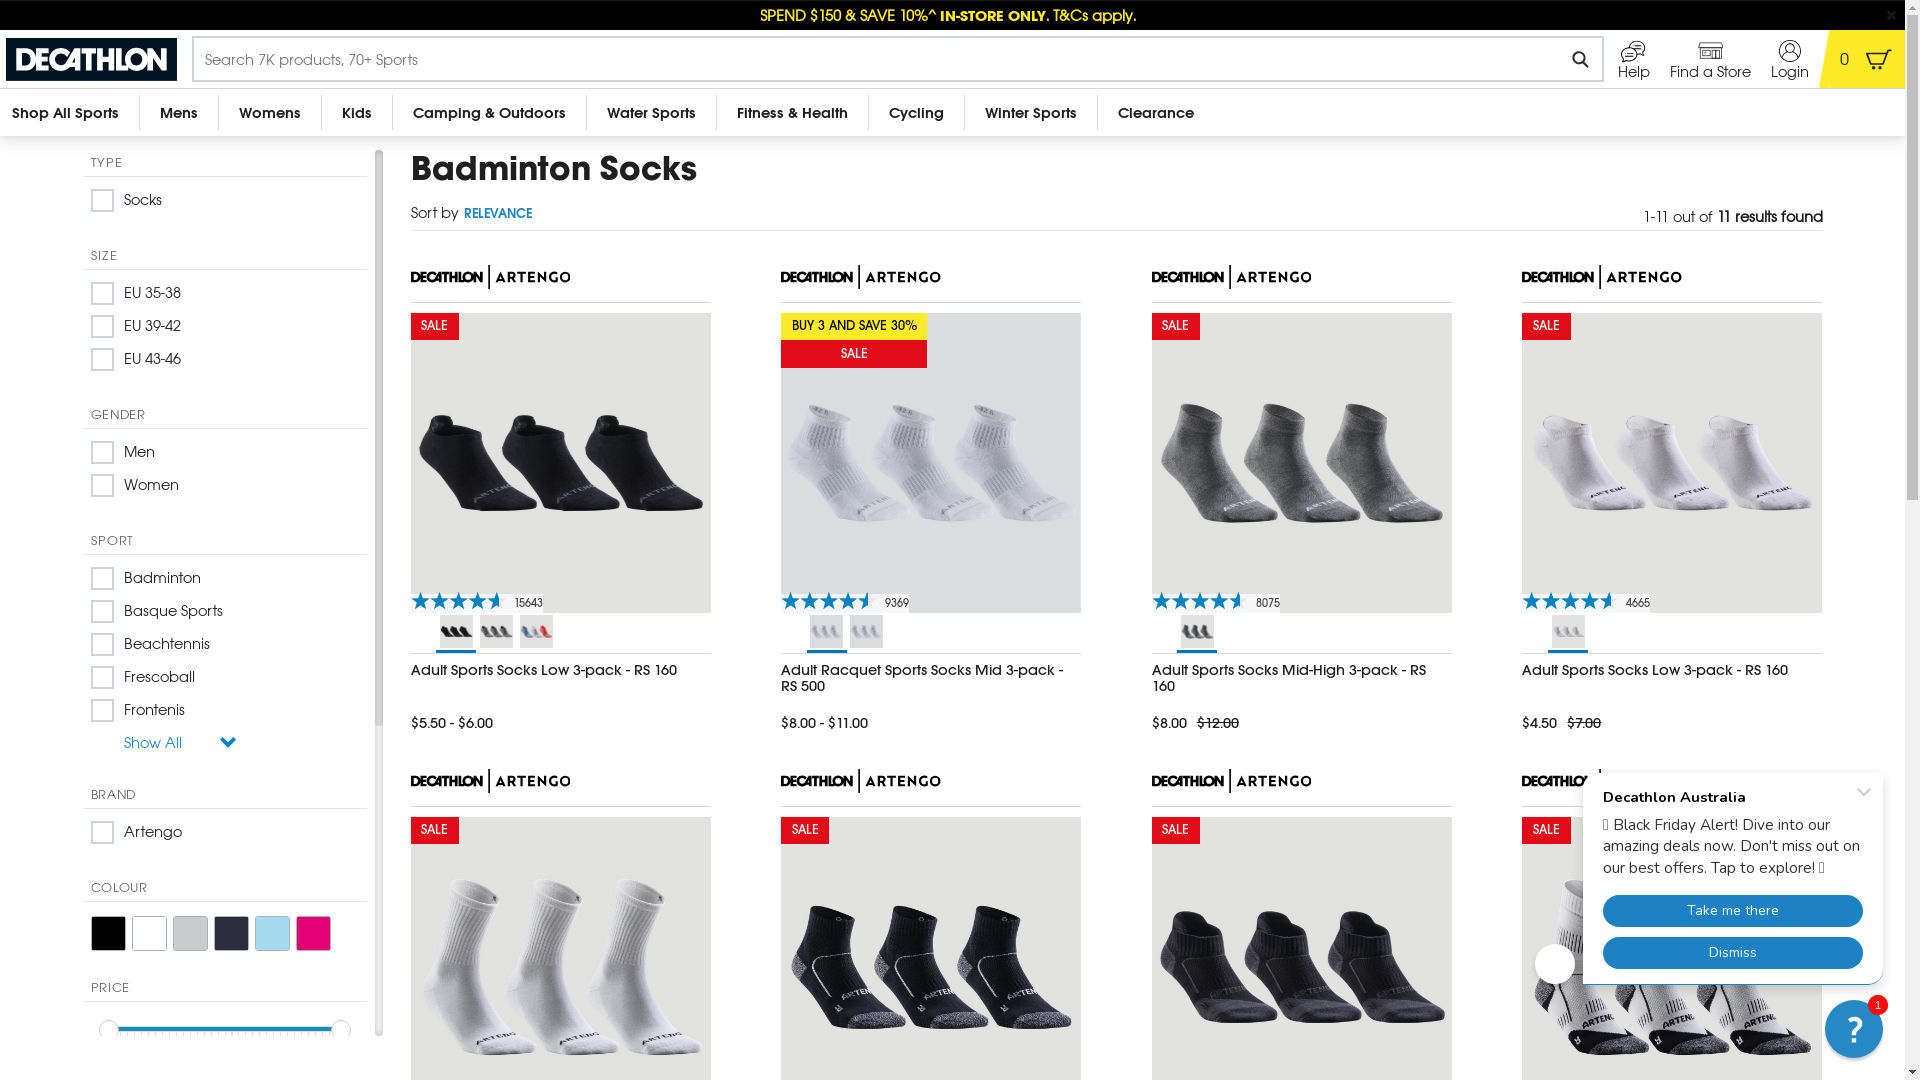 Image resolution: width=1920 pixels, height=1080 pixels. What do you see at coordinates (1713, 874) in the screenshot?
I see `Re:amaze Chat` at bounding box center [1713, 874].